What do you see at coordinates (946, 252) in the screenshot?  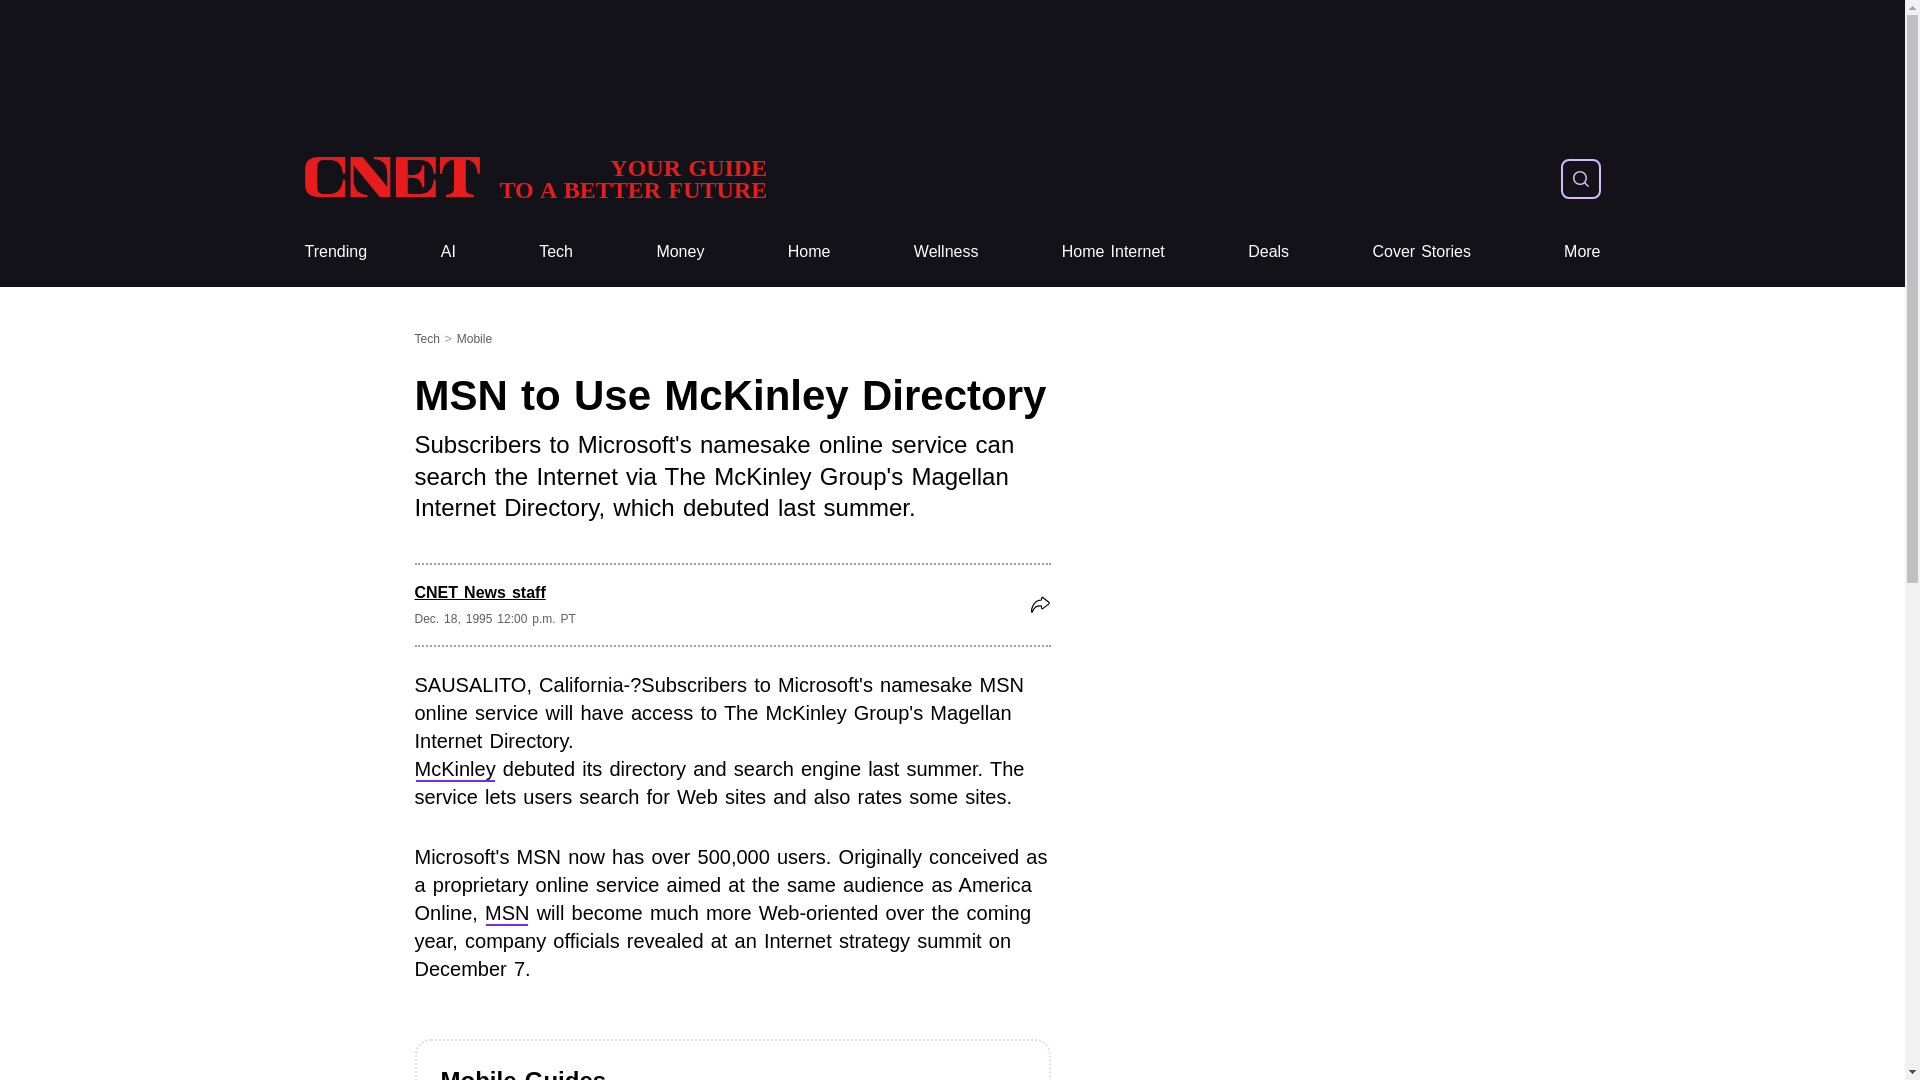 I see `Wellness` at bounding box center [946, 252].